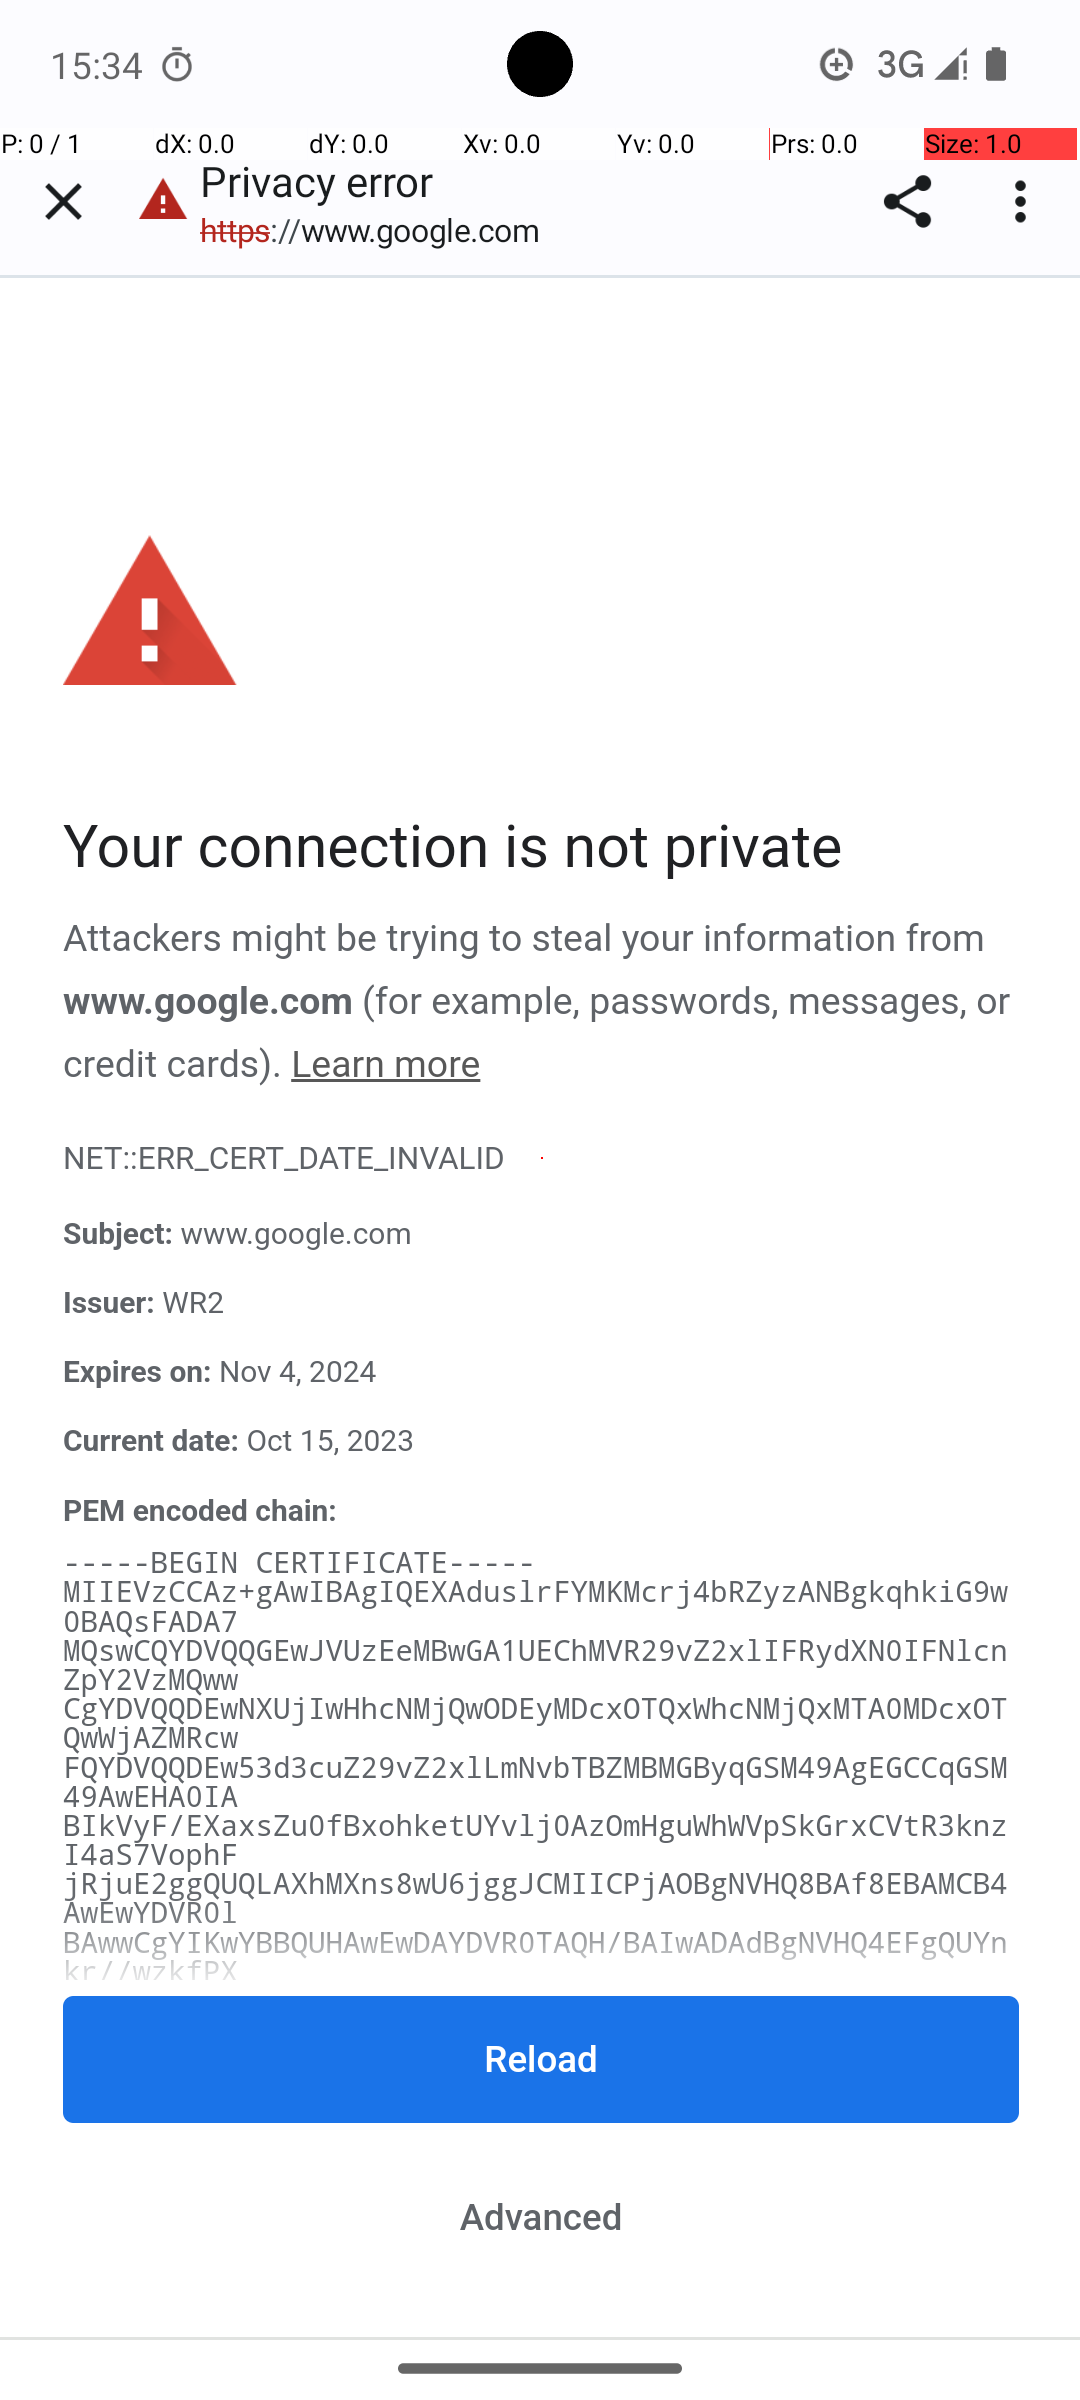 The image size is (1080, 2400). I want to click on Current date: Oct 15, 2023, so click(542, 1442).